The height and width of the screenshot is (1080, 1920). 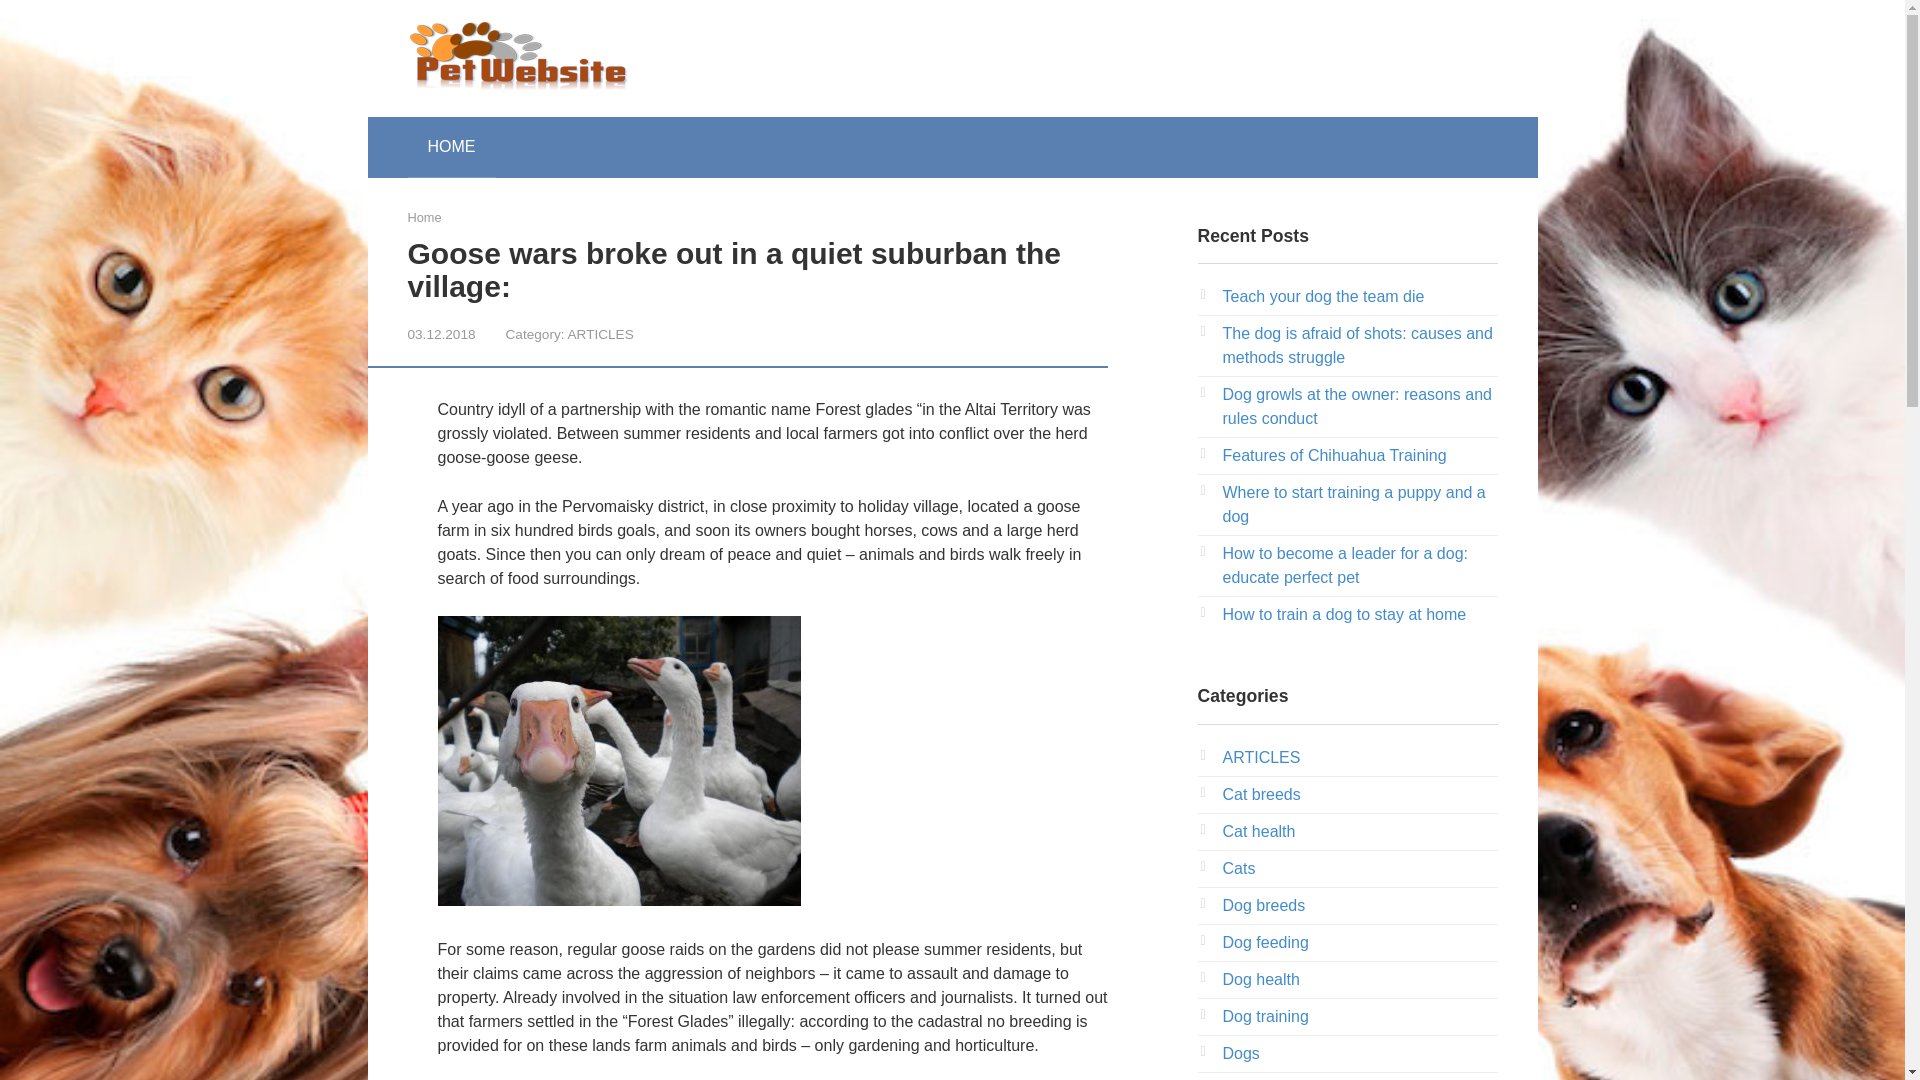 What do you see at coordinates (1356, 406) in the screenshot?
I see `Dog growls at the owner: reasons and rules conduct` at bounding box center [1356, 406].